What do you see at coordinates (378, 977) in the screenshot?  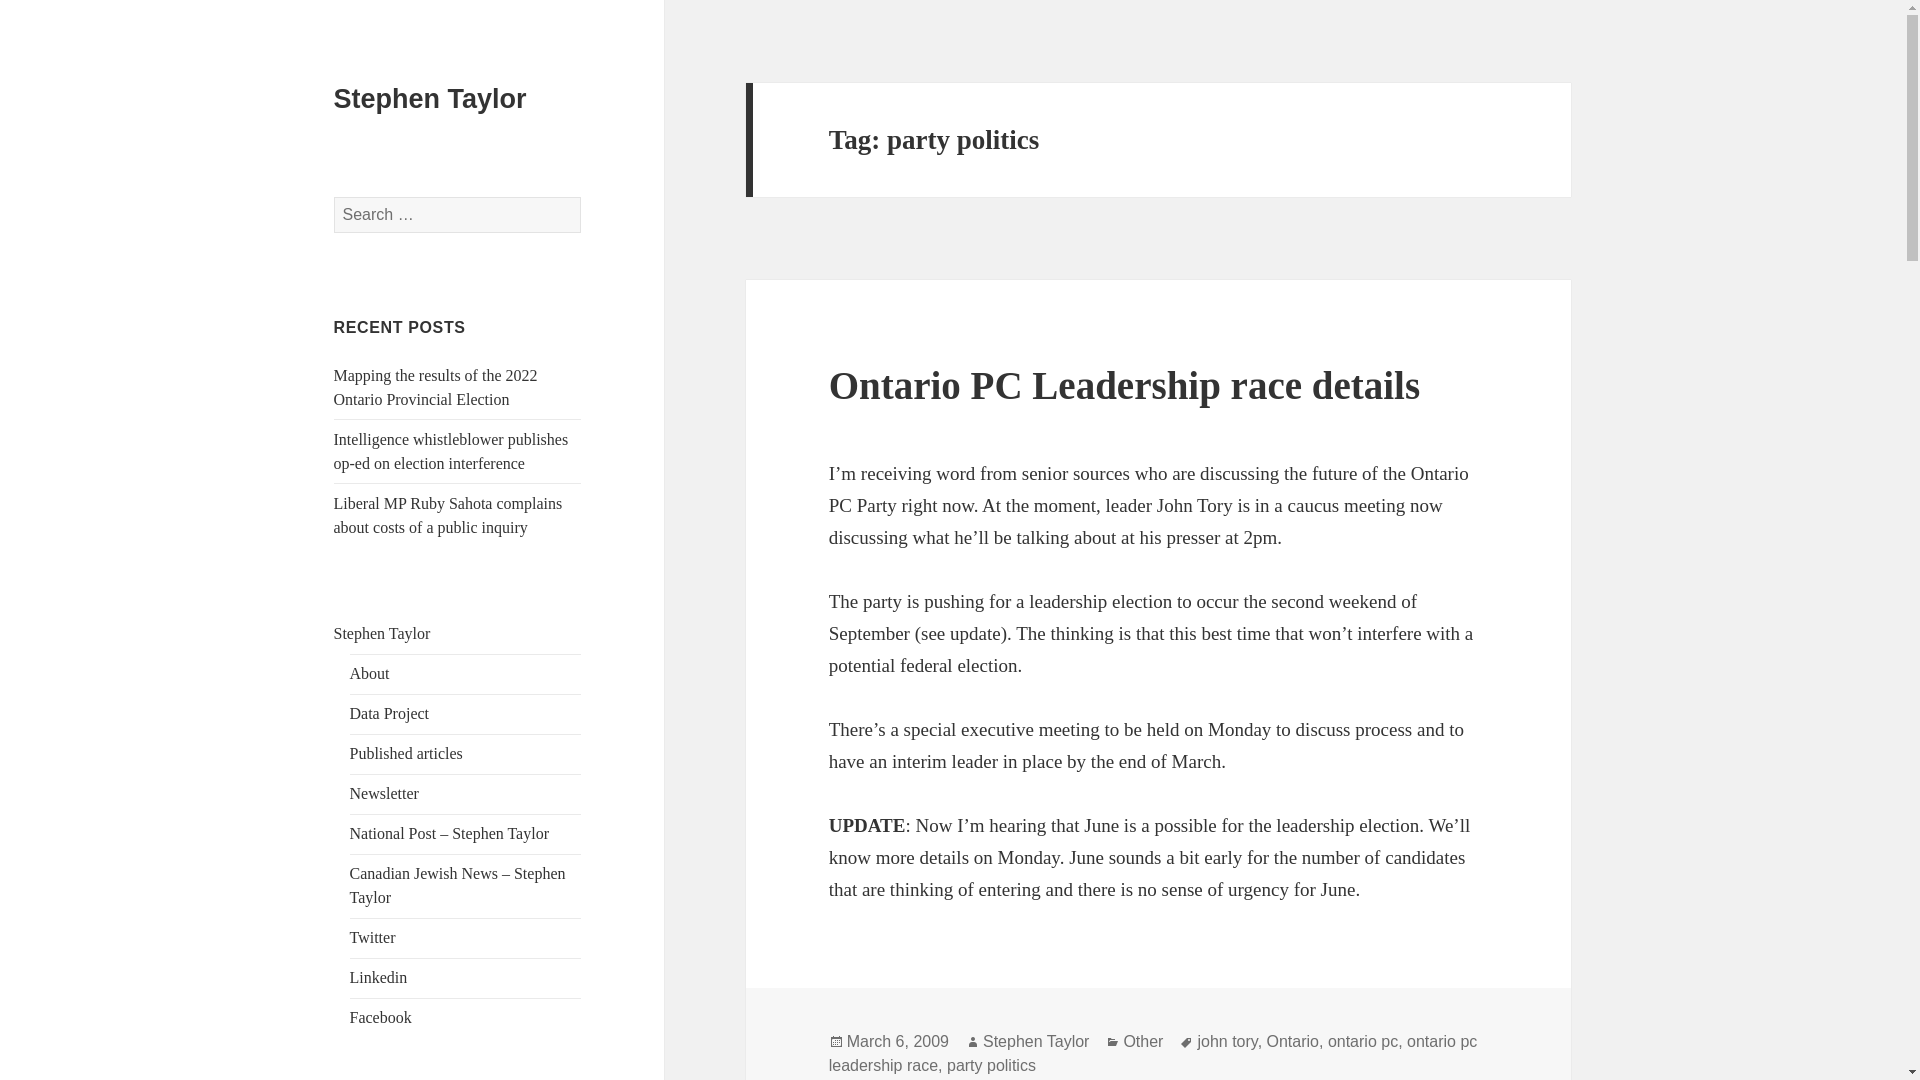 I see `Linkedin` at bounding box center [378, 977].